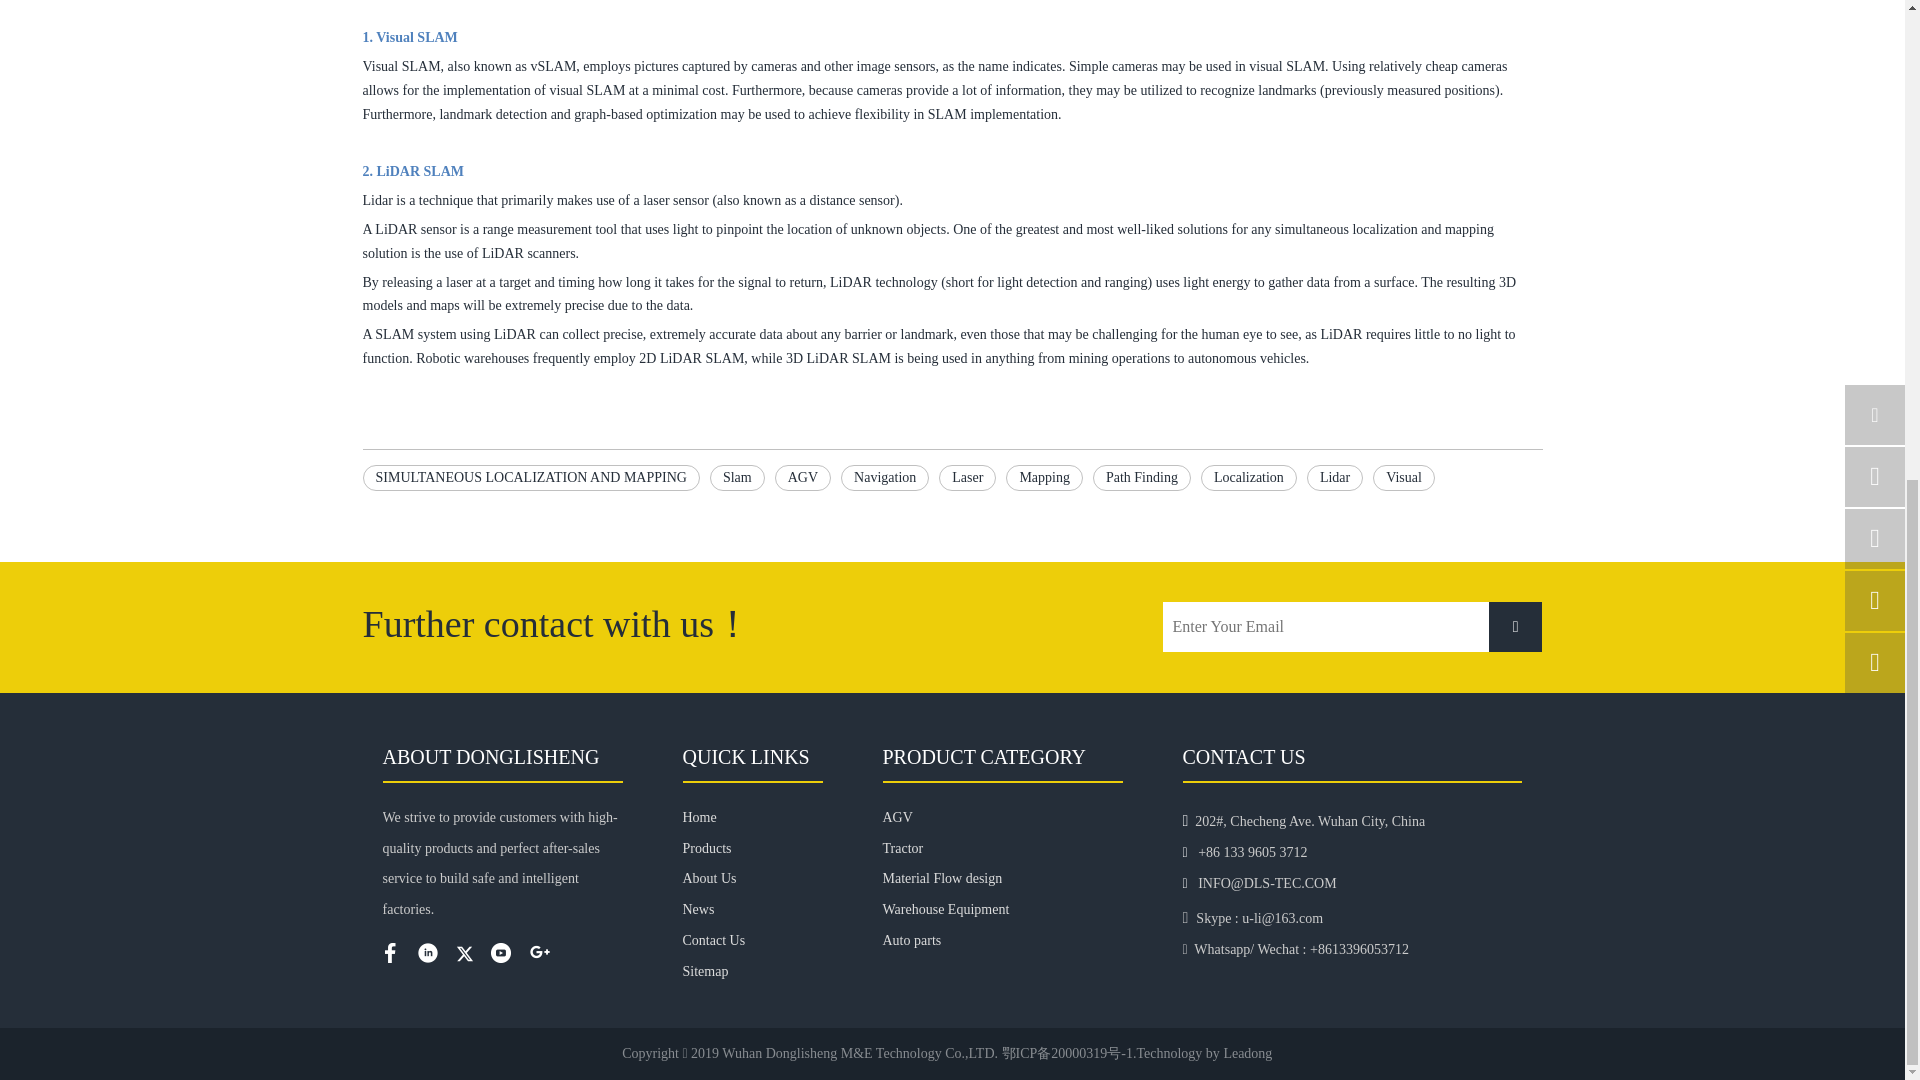  I want to click on Slam, so click(737, 478).